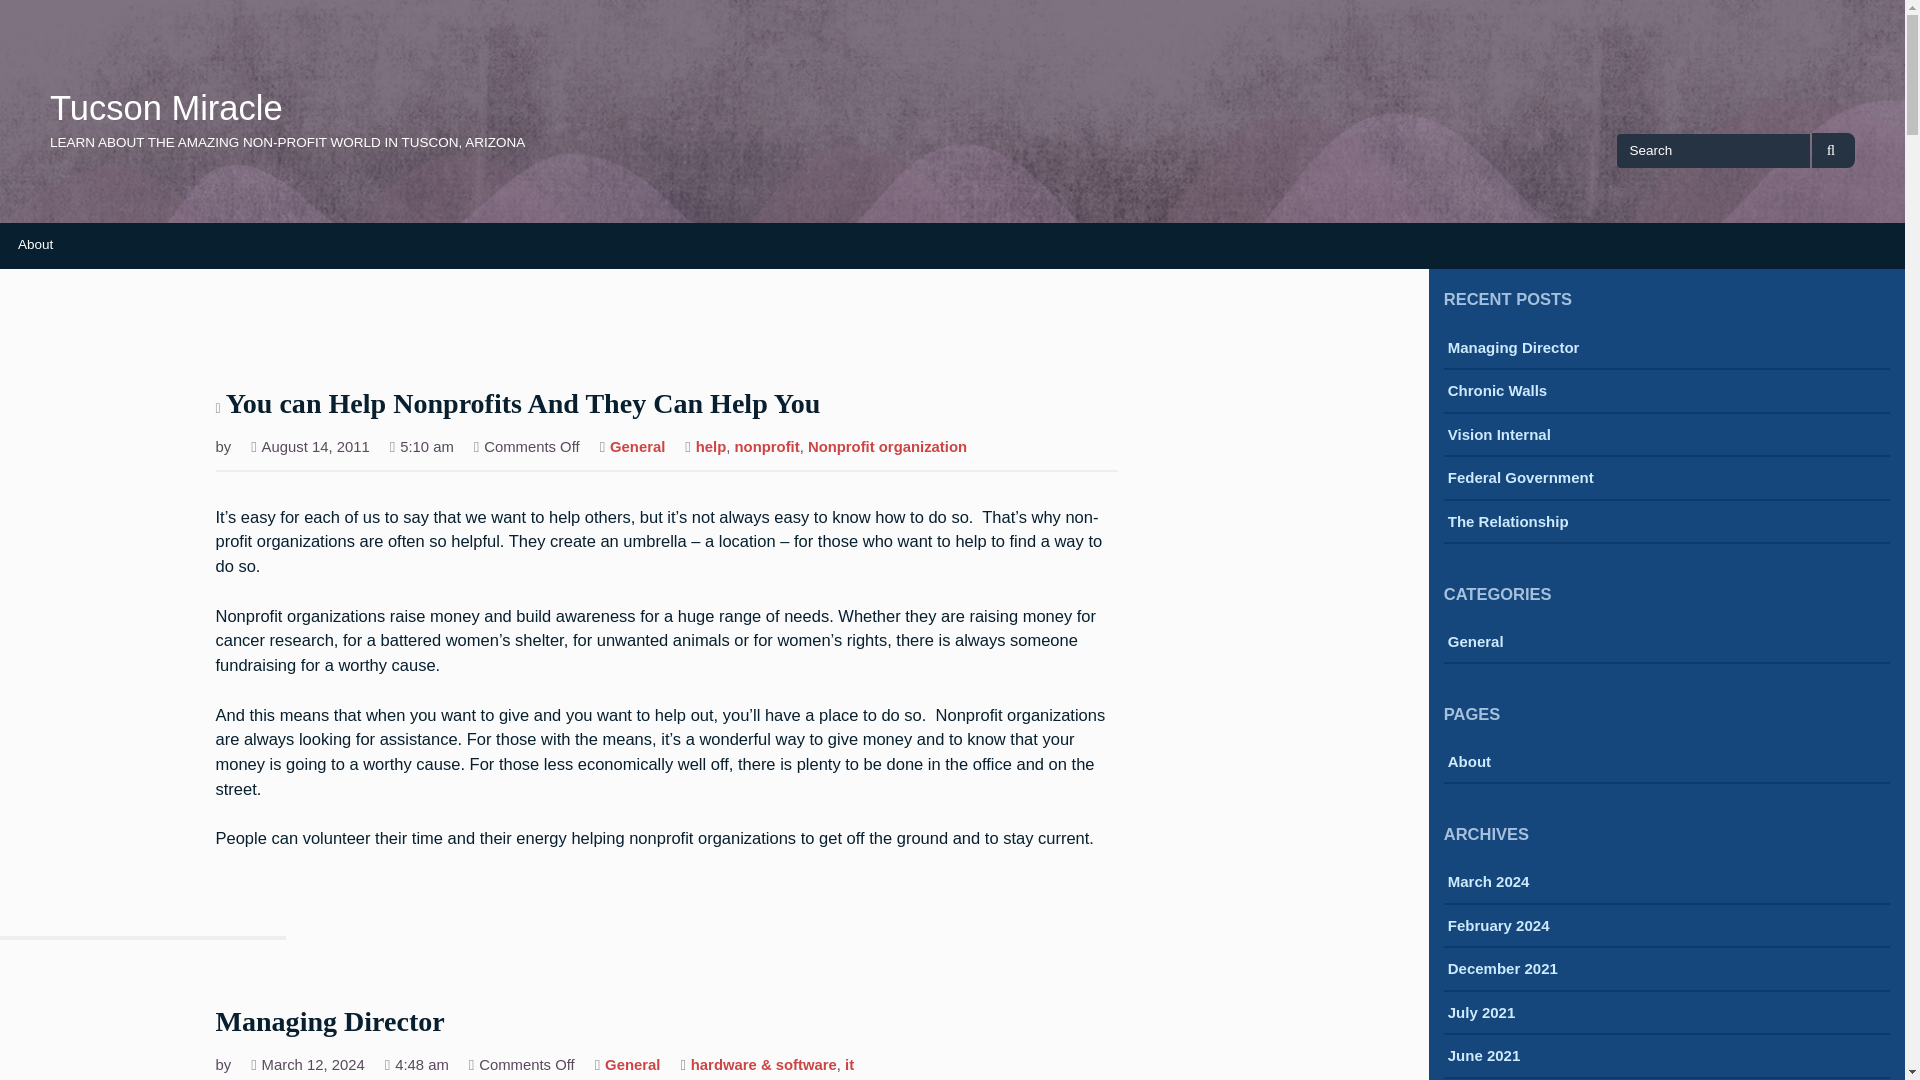 The width and height of the screenshot is (1920, 1080). What do you see at coordinates (768, 448) in the screenshot?
I see `nonprofit` at bounding box center [768, 448].